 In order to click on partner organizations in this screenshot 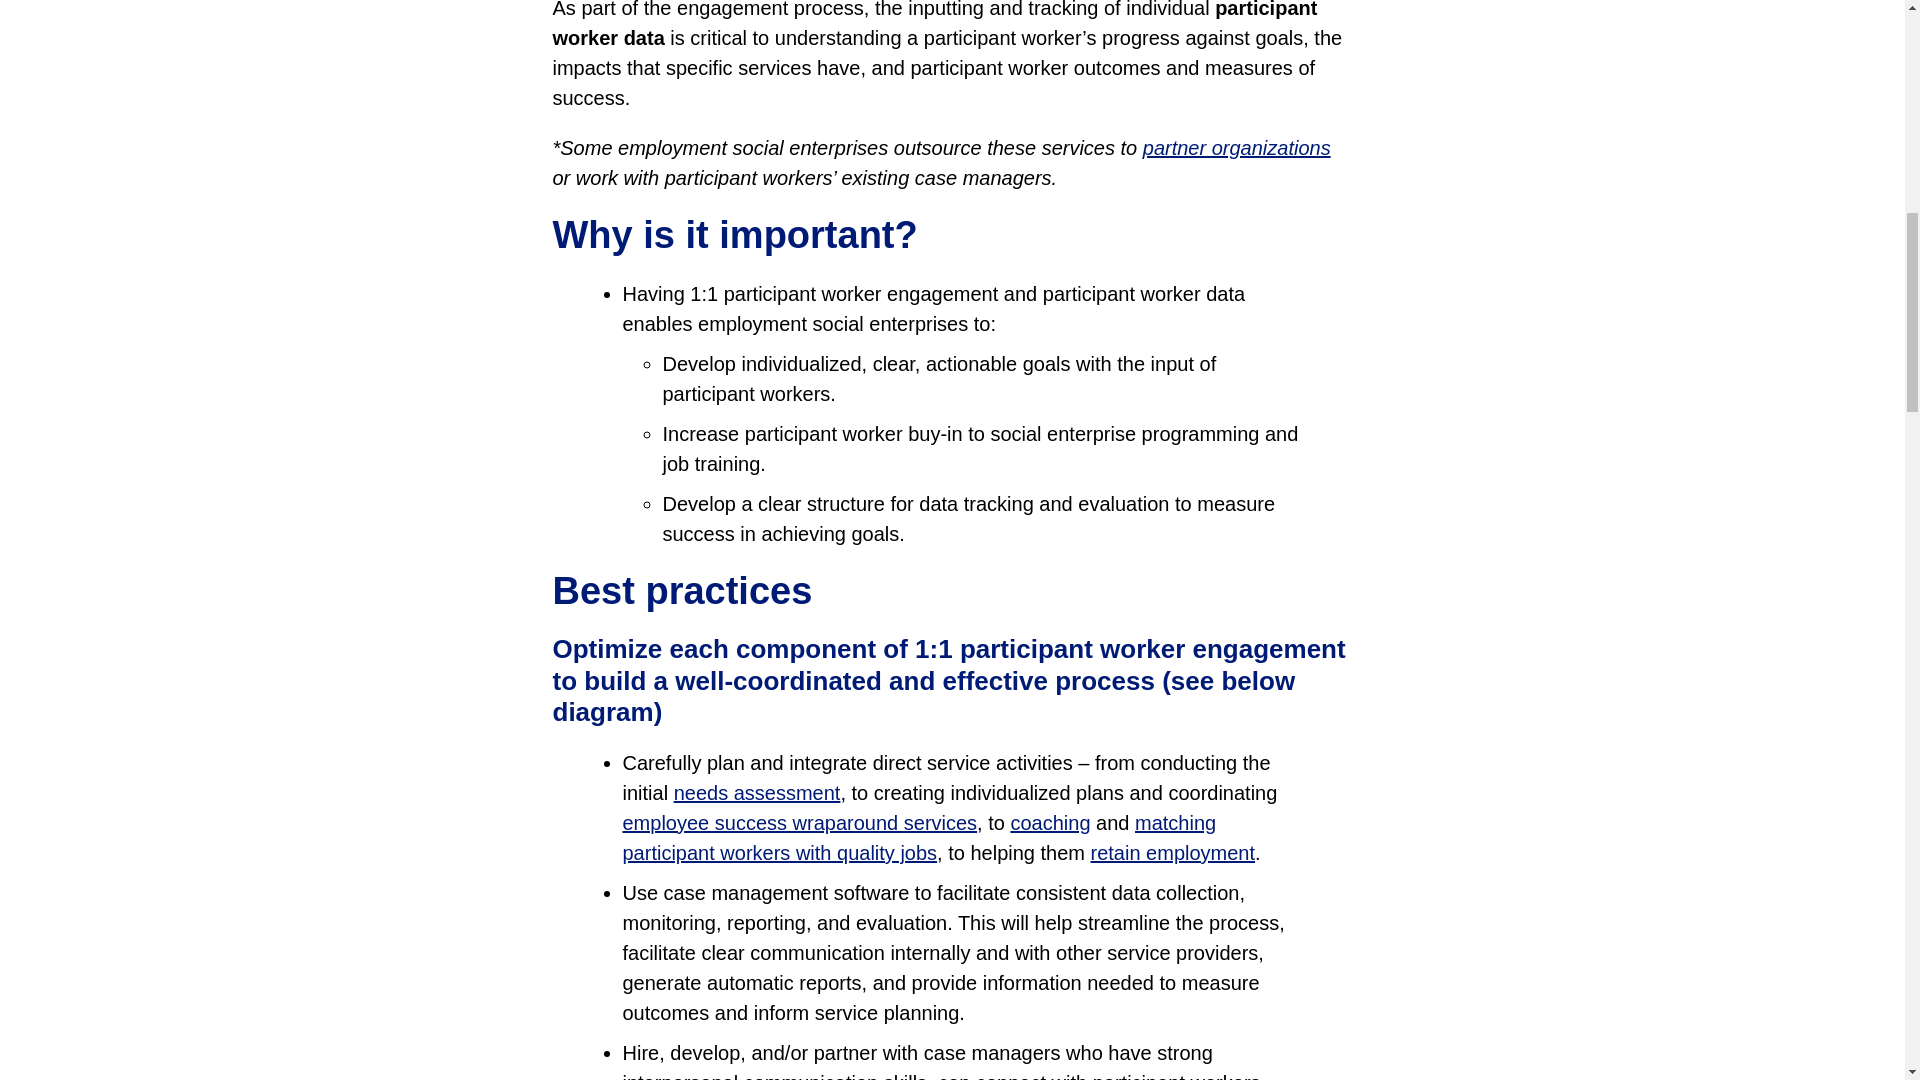, I will do `click(1236, 148)`.